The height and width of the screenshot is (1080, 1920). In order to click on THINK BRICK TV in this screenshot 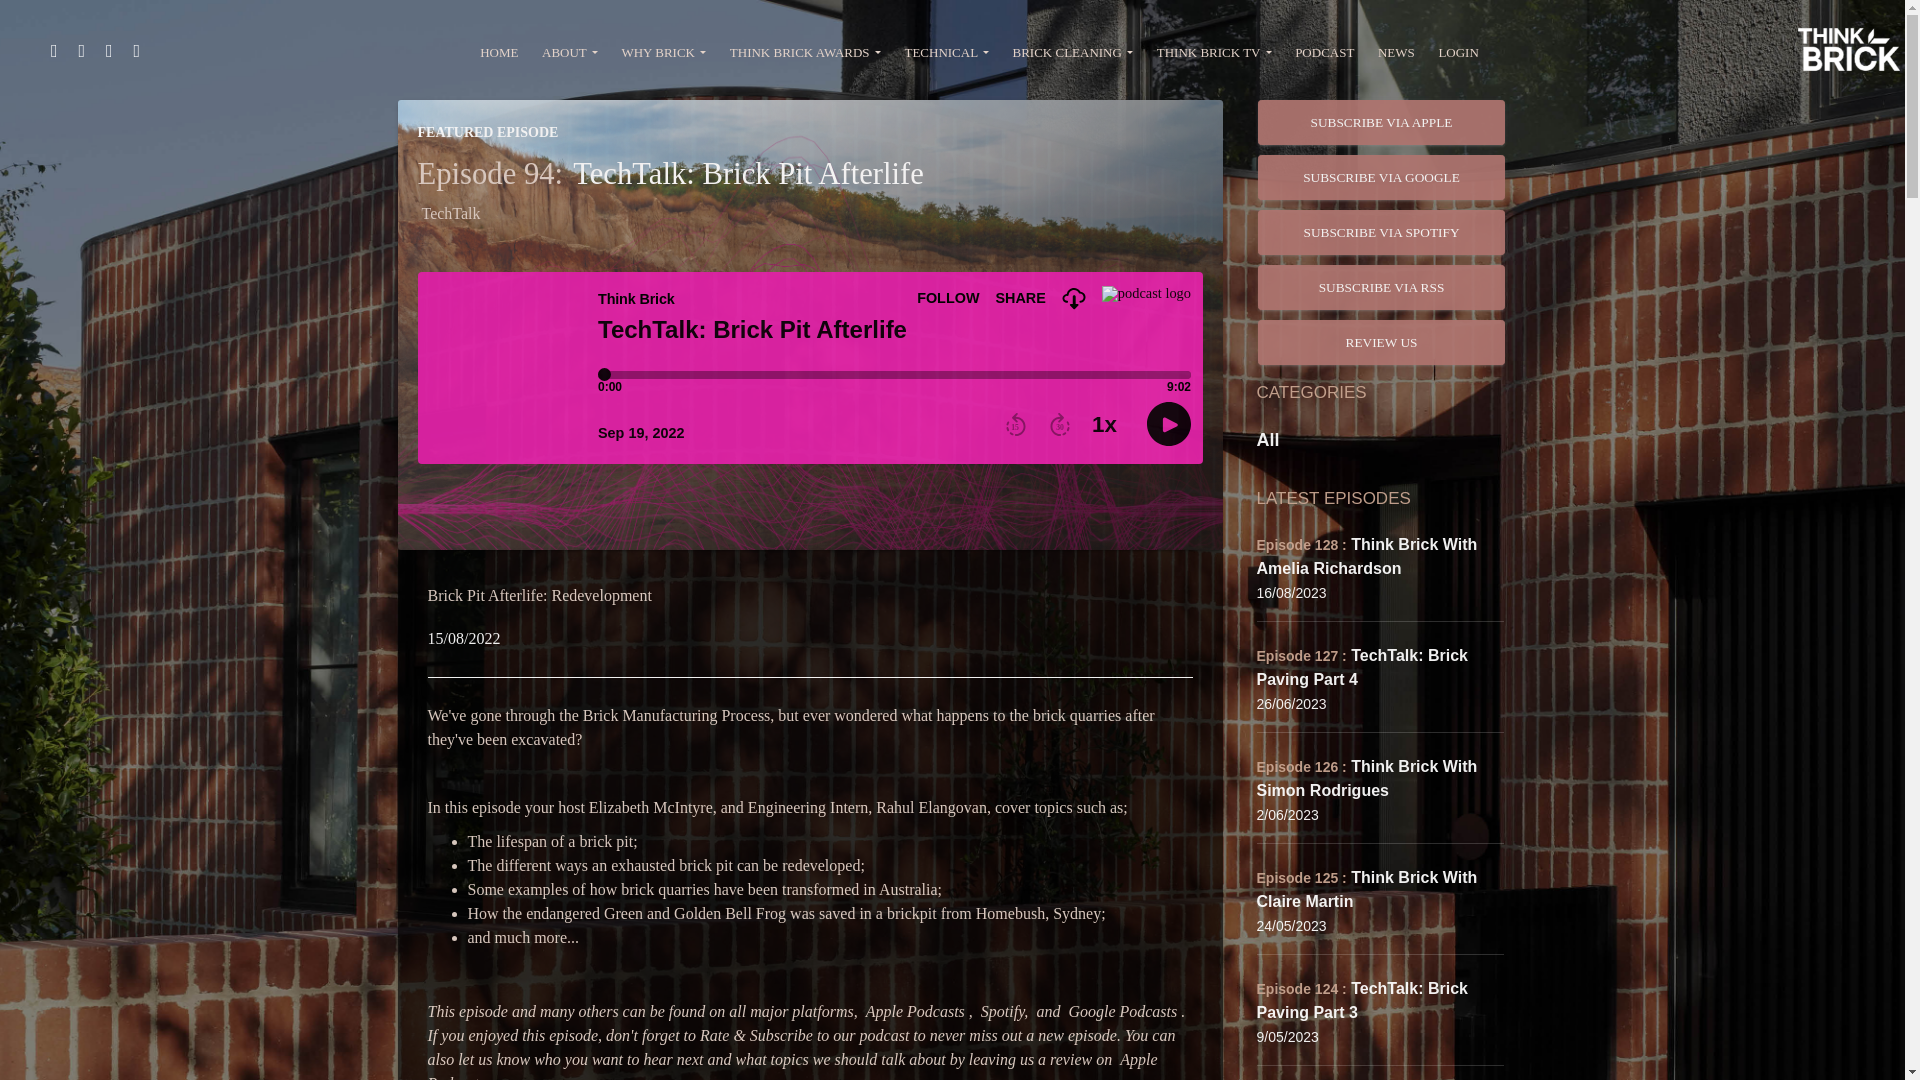, I will do `click(1213, 54)`.